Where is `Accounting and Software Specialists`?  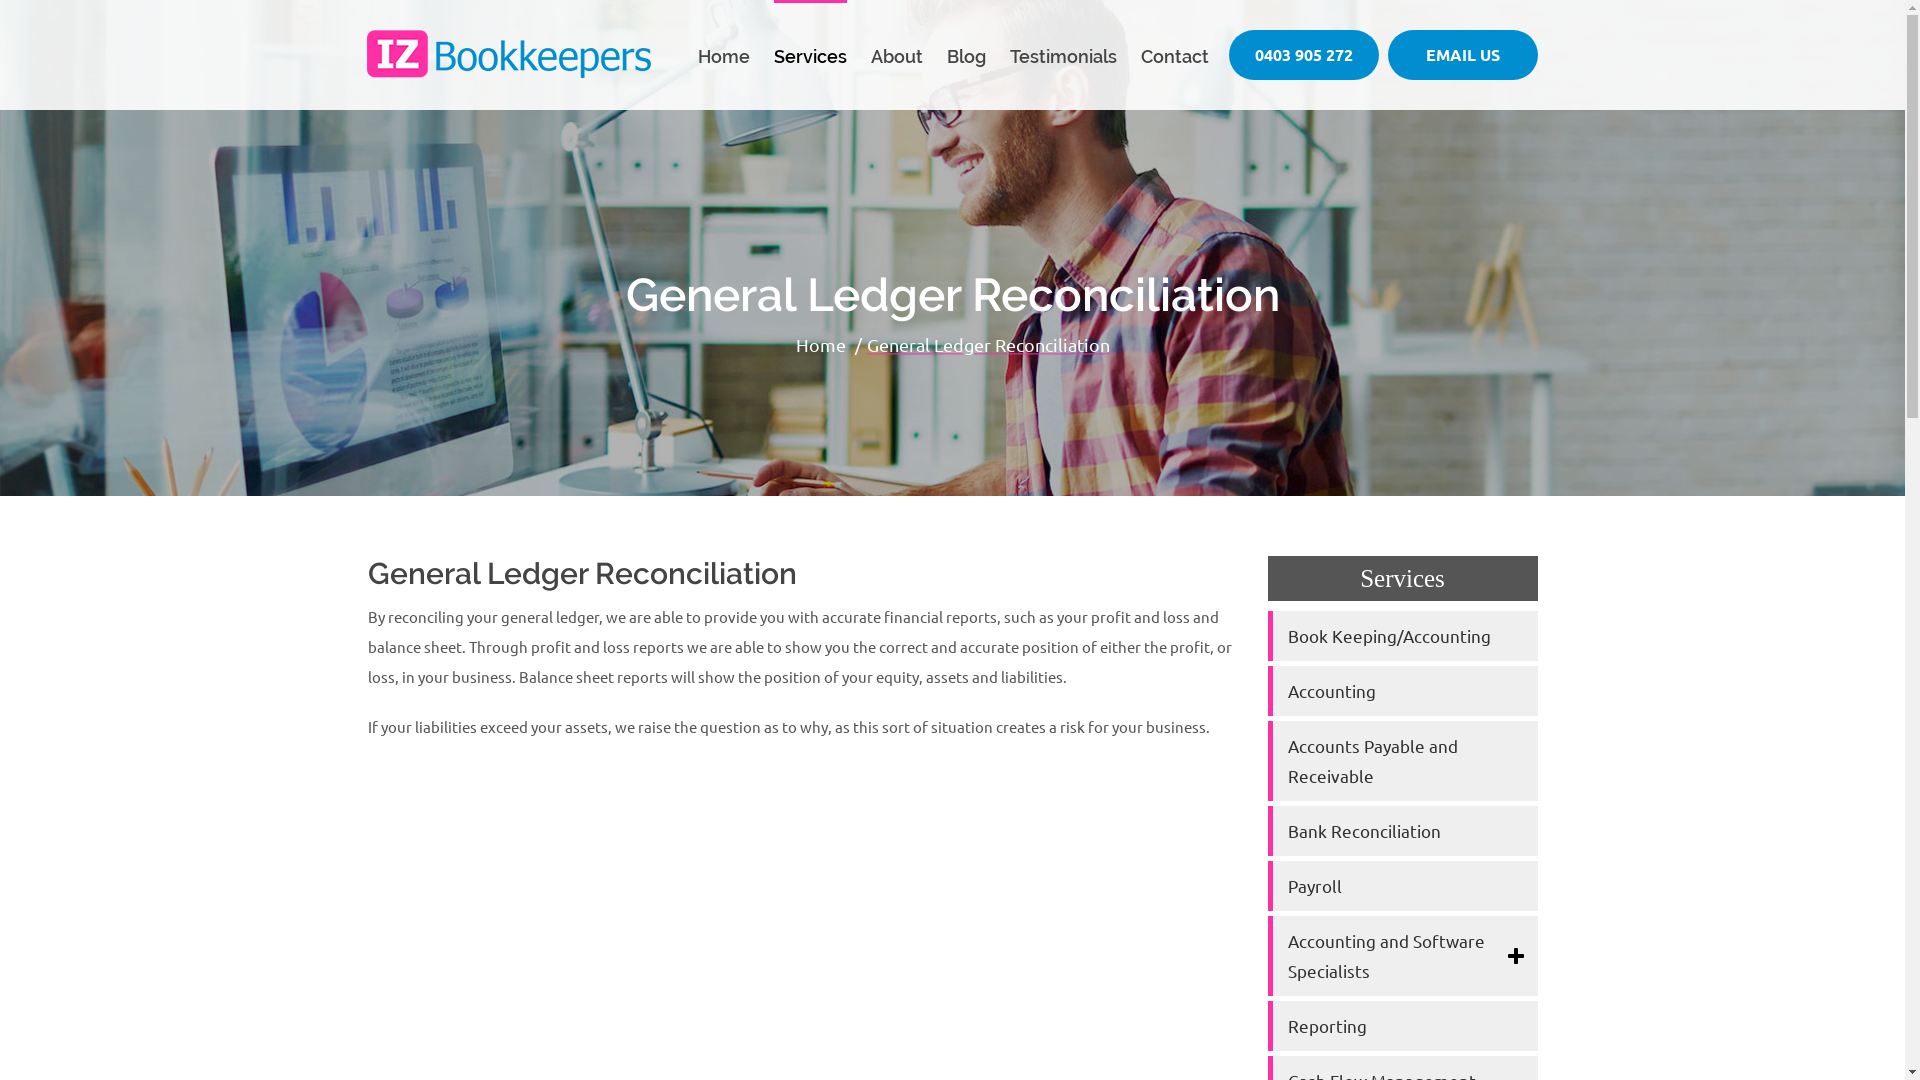
Accounting and Software Specialists is located at coordinates (1403, 956).